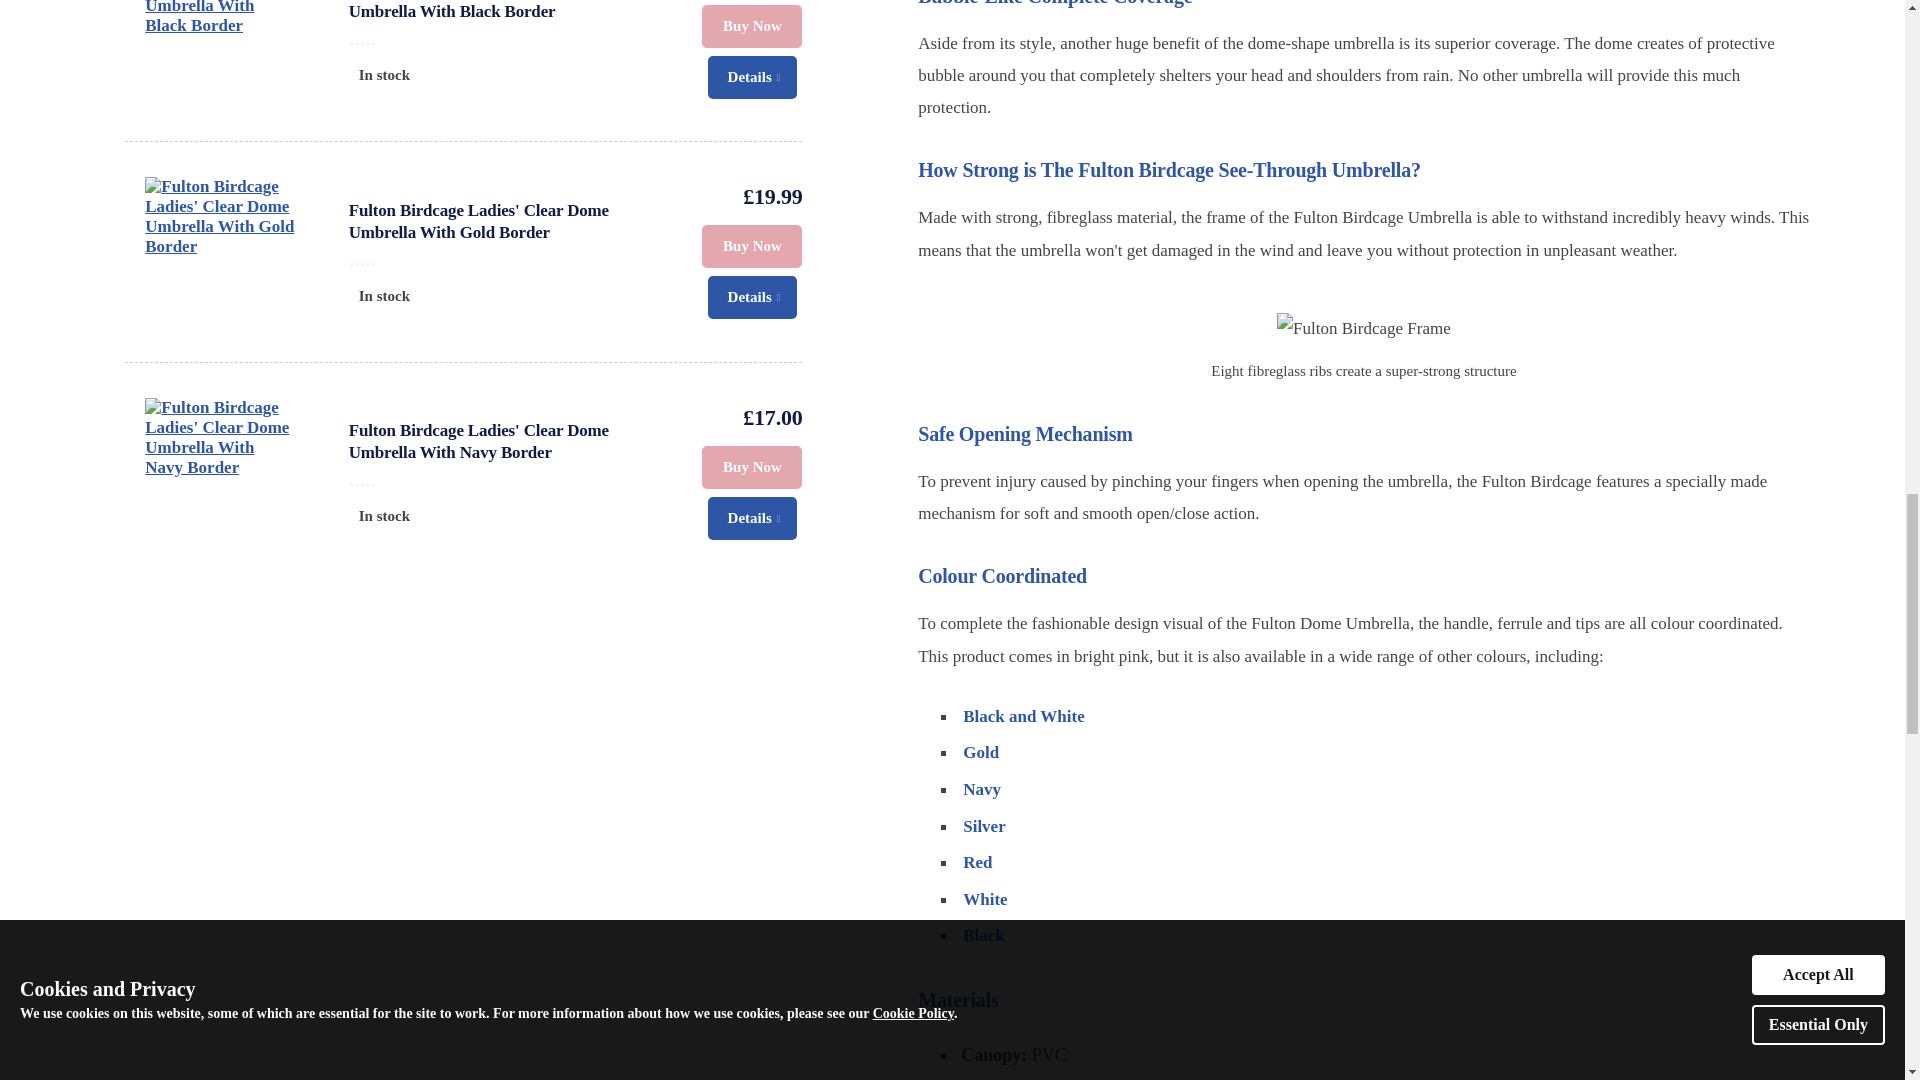 This screenshot has height=1080, width=1920. I want to click on Not yet reviewed, so click(506, 478).